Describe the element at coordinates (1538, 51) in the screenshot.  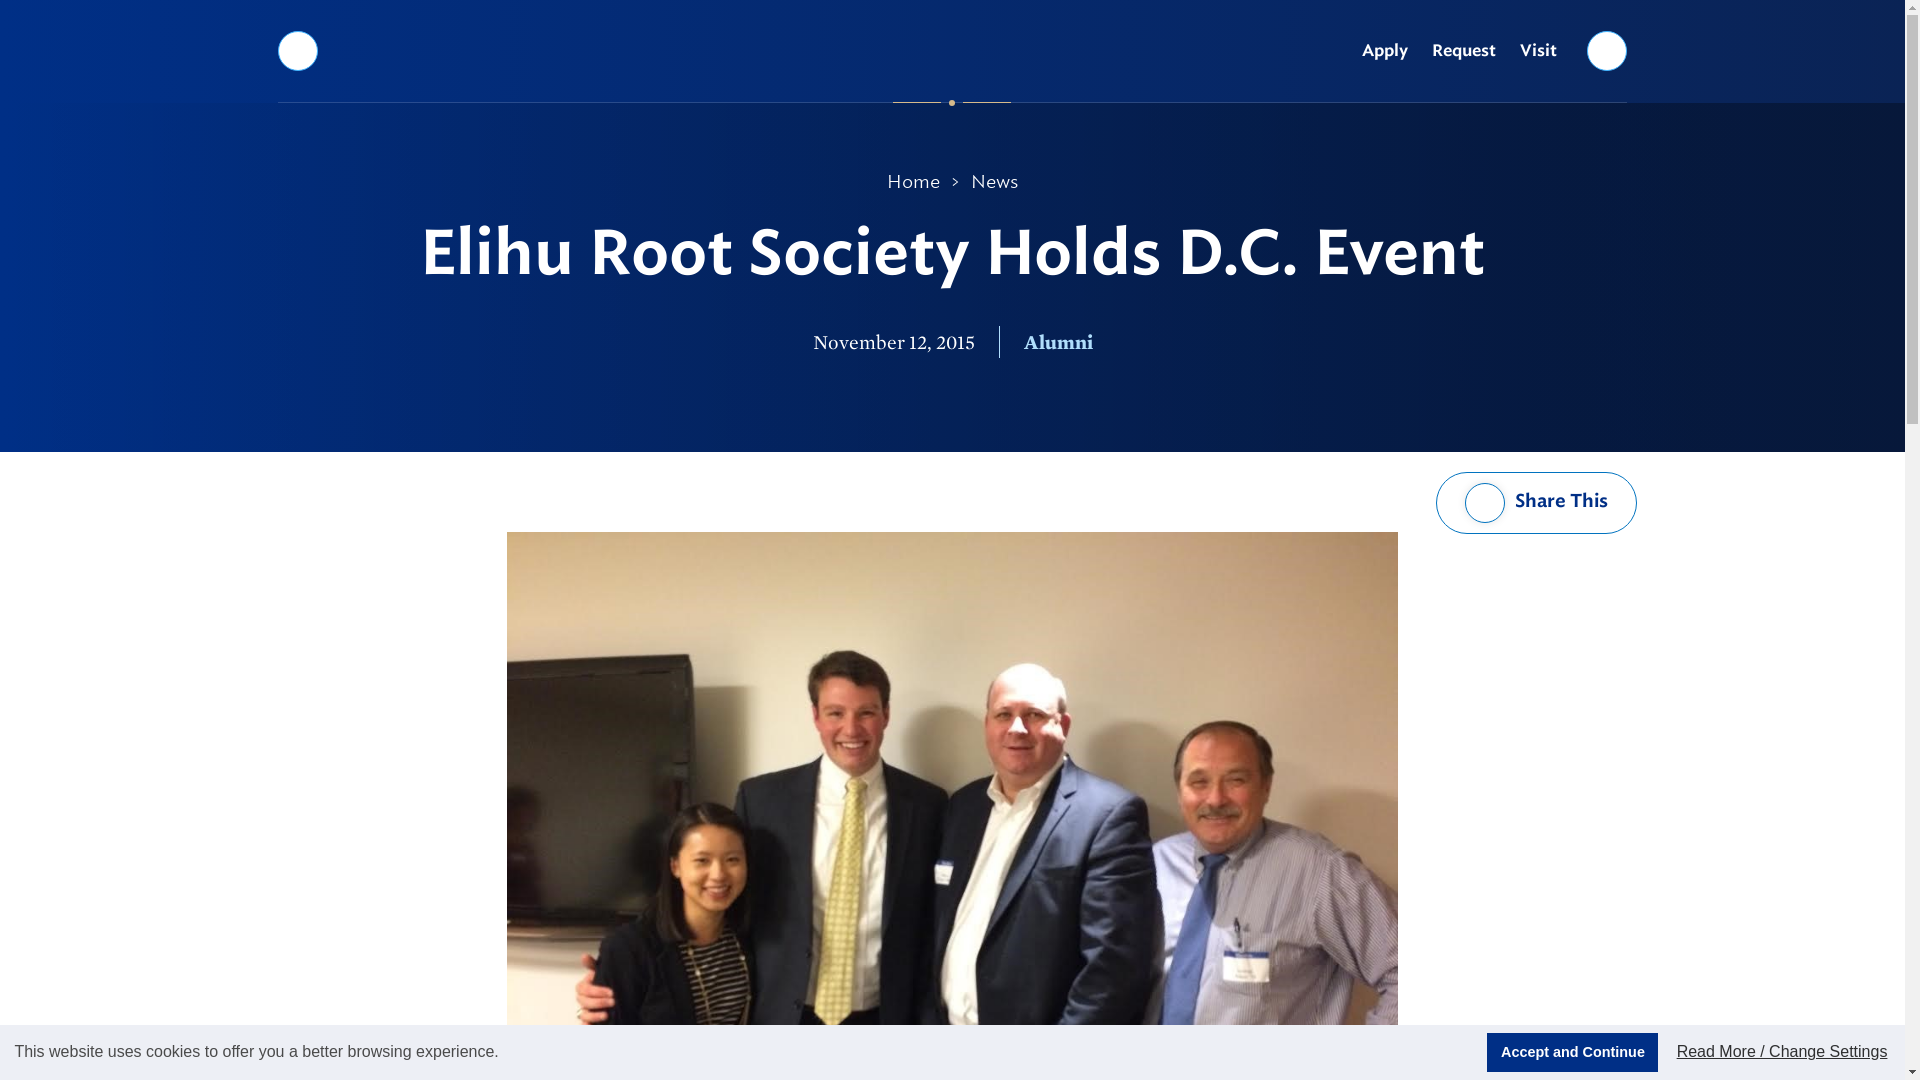
I see `Visit` at that location.